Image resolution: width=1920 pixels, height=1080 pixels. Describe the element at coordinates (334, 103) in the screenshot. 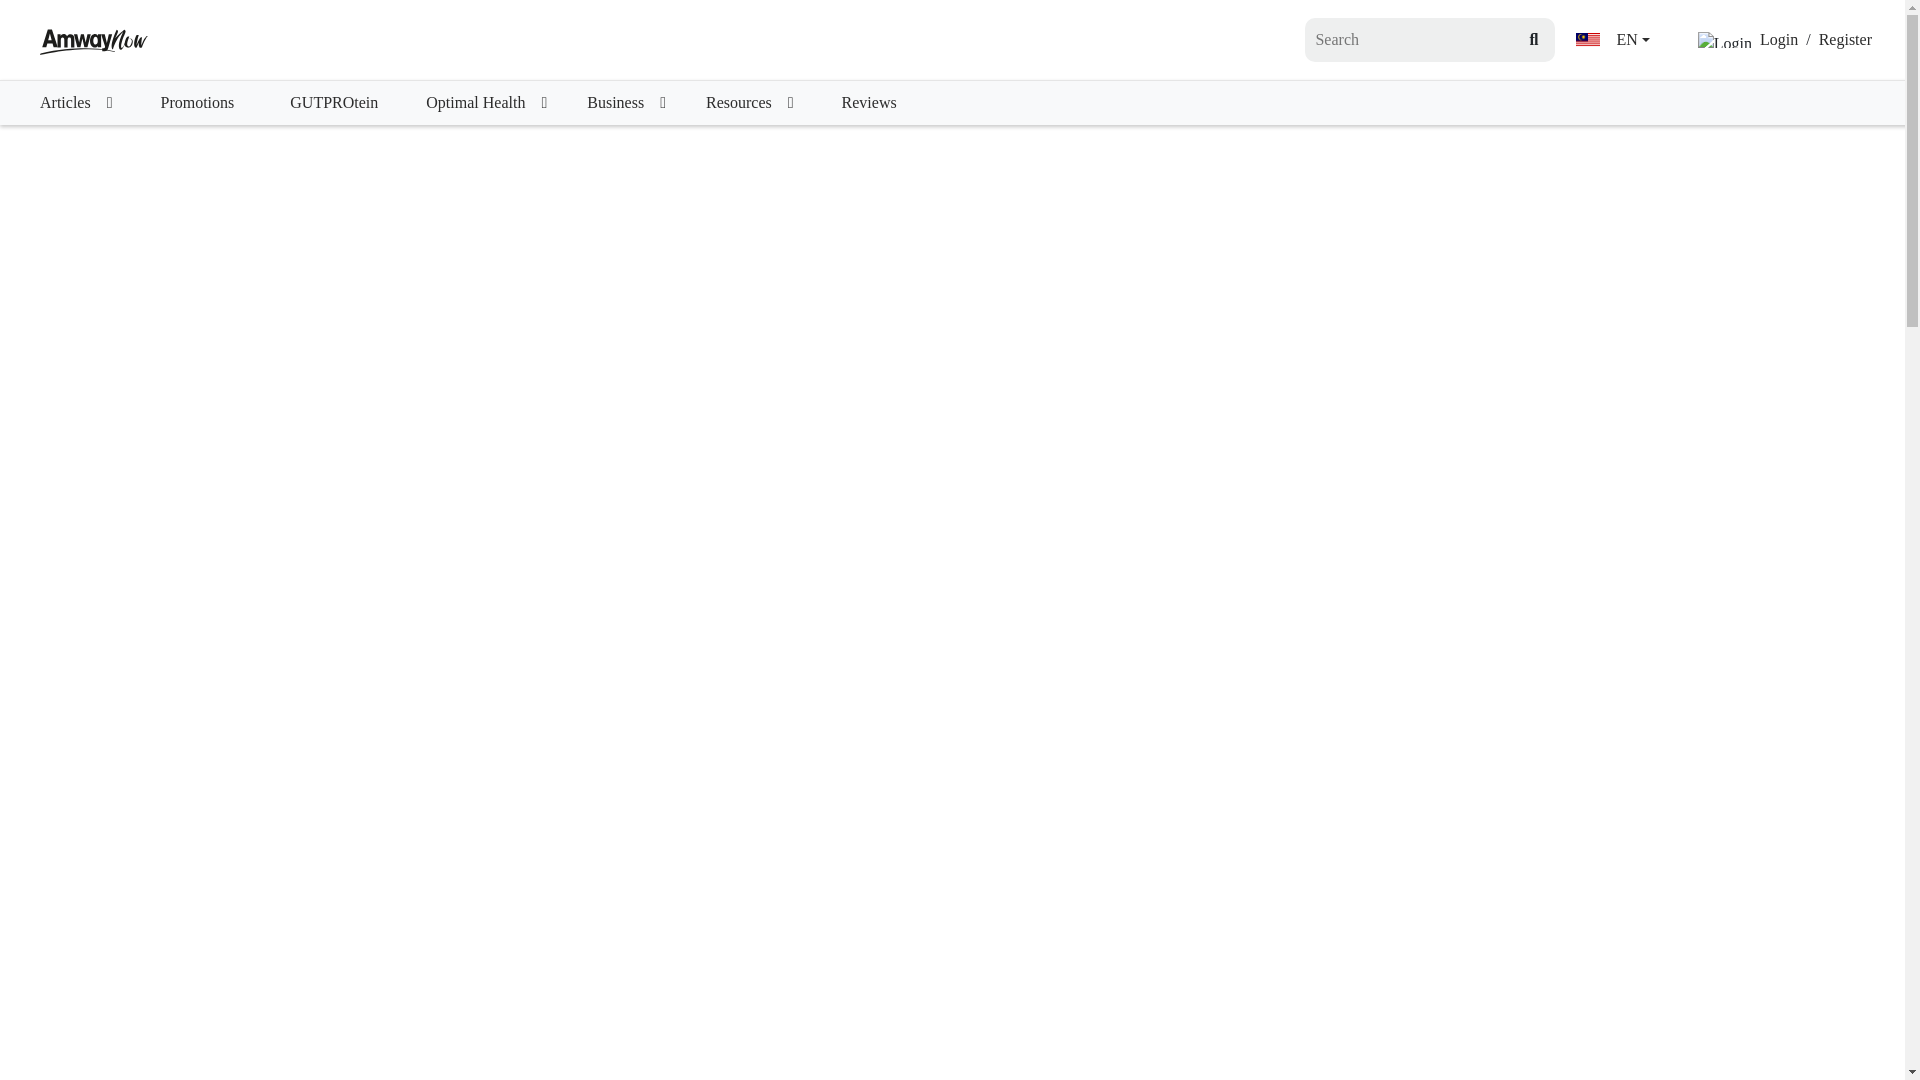

I see `GUTPROtein` at that location.